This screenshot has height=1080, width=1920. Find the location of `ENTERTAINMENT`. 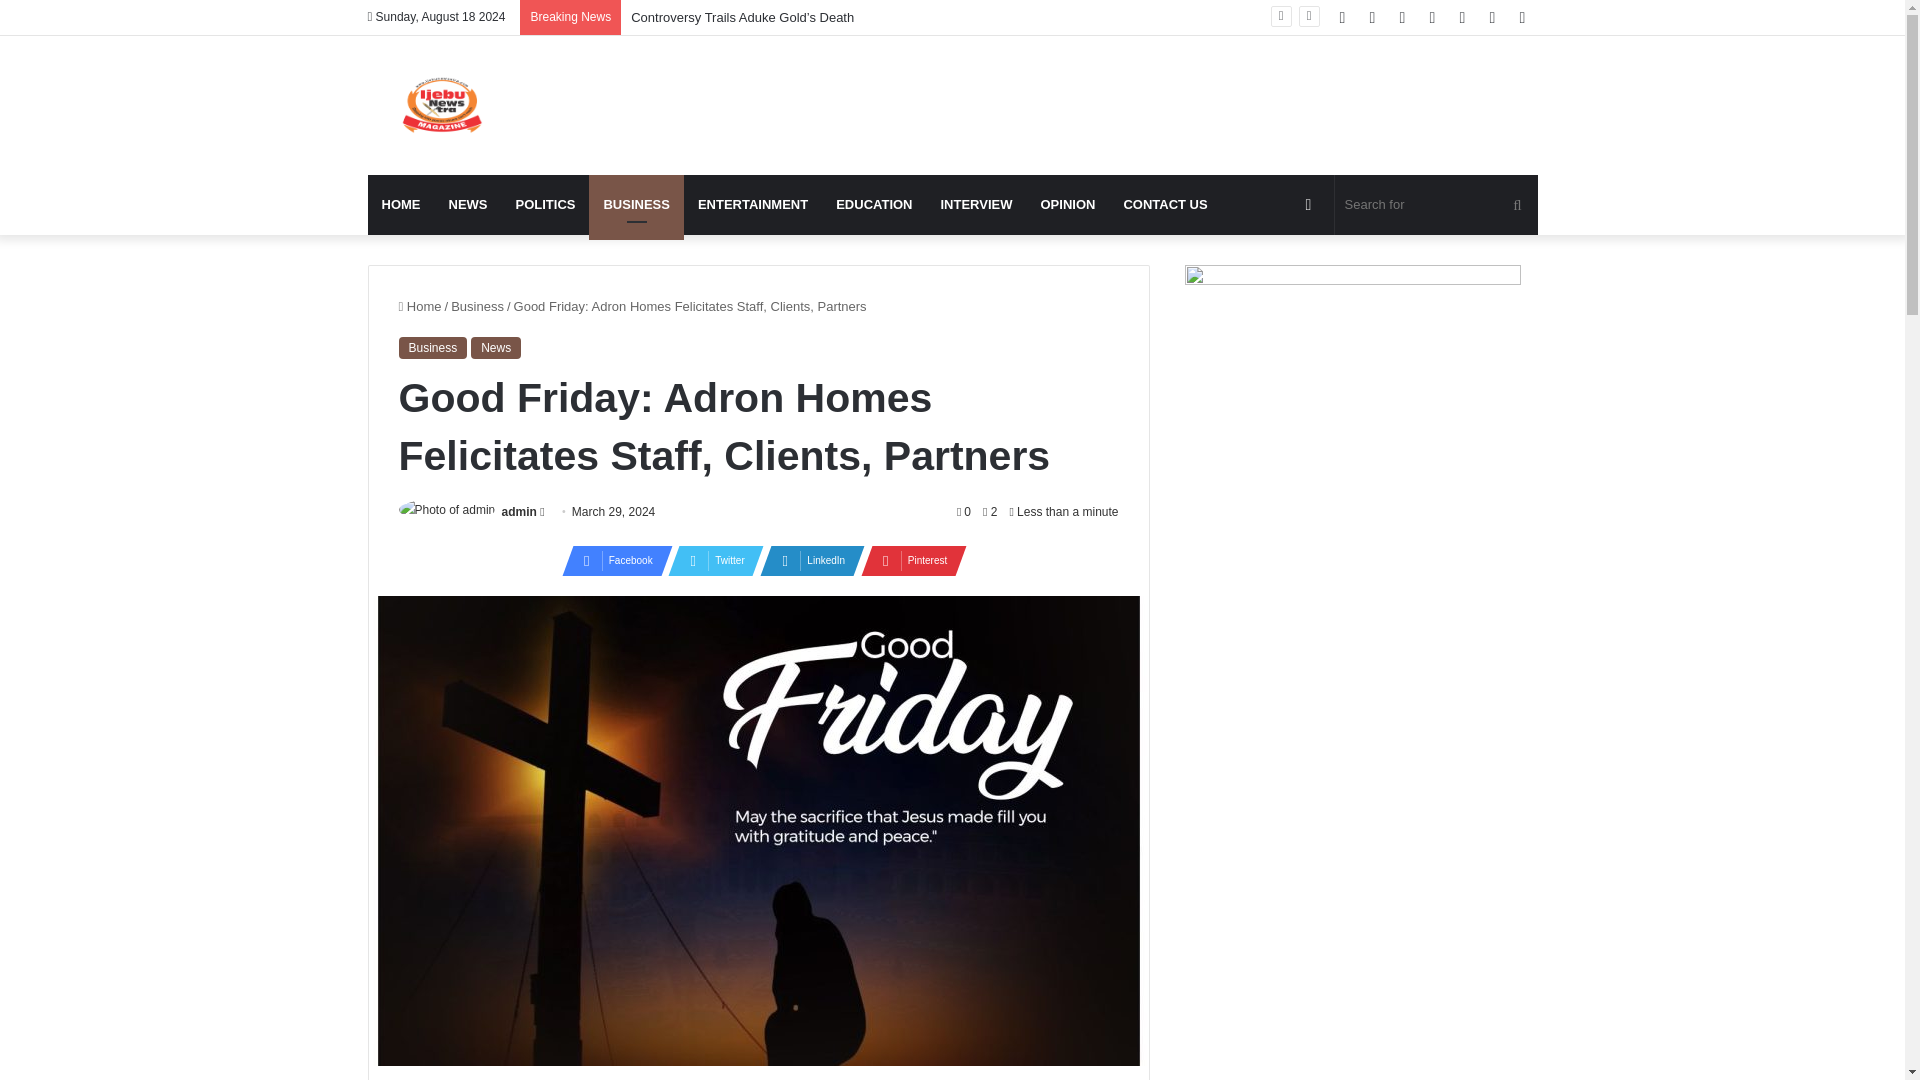

ENTERTAINMENT is located at coordinates (752, 204).